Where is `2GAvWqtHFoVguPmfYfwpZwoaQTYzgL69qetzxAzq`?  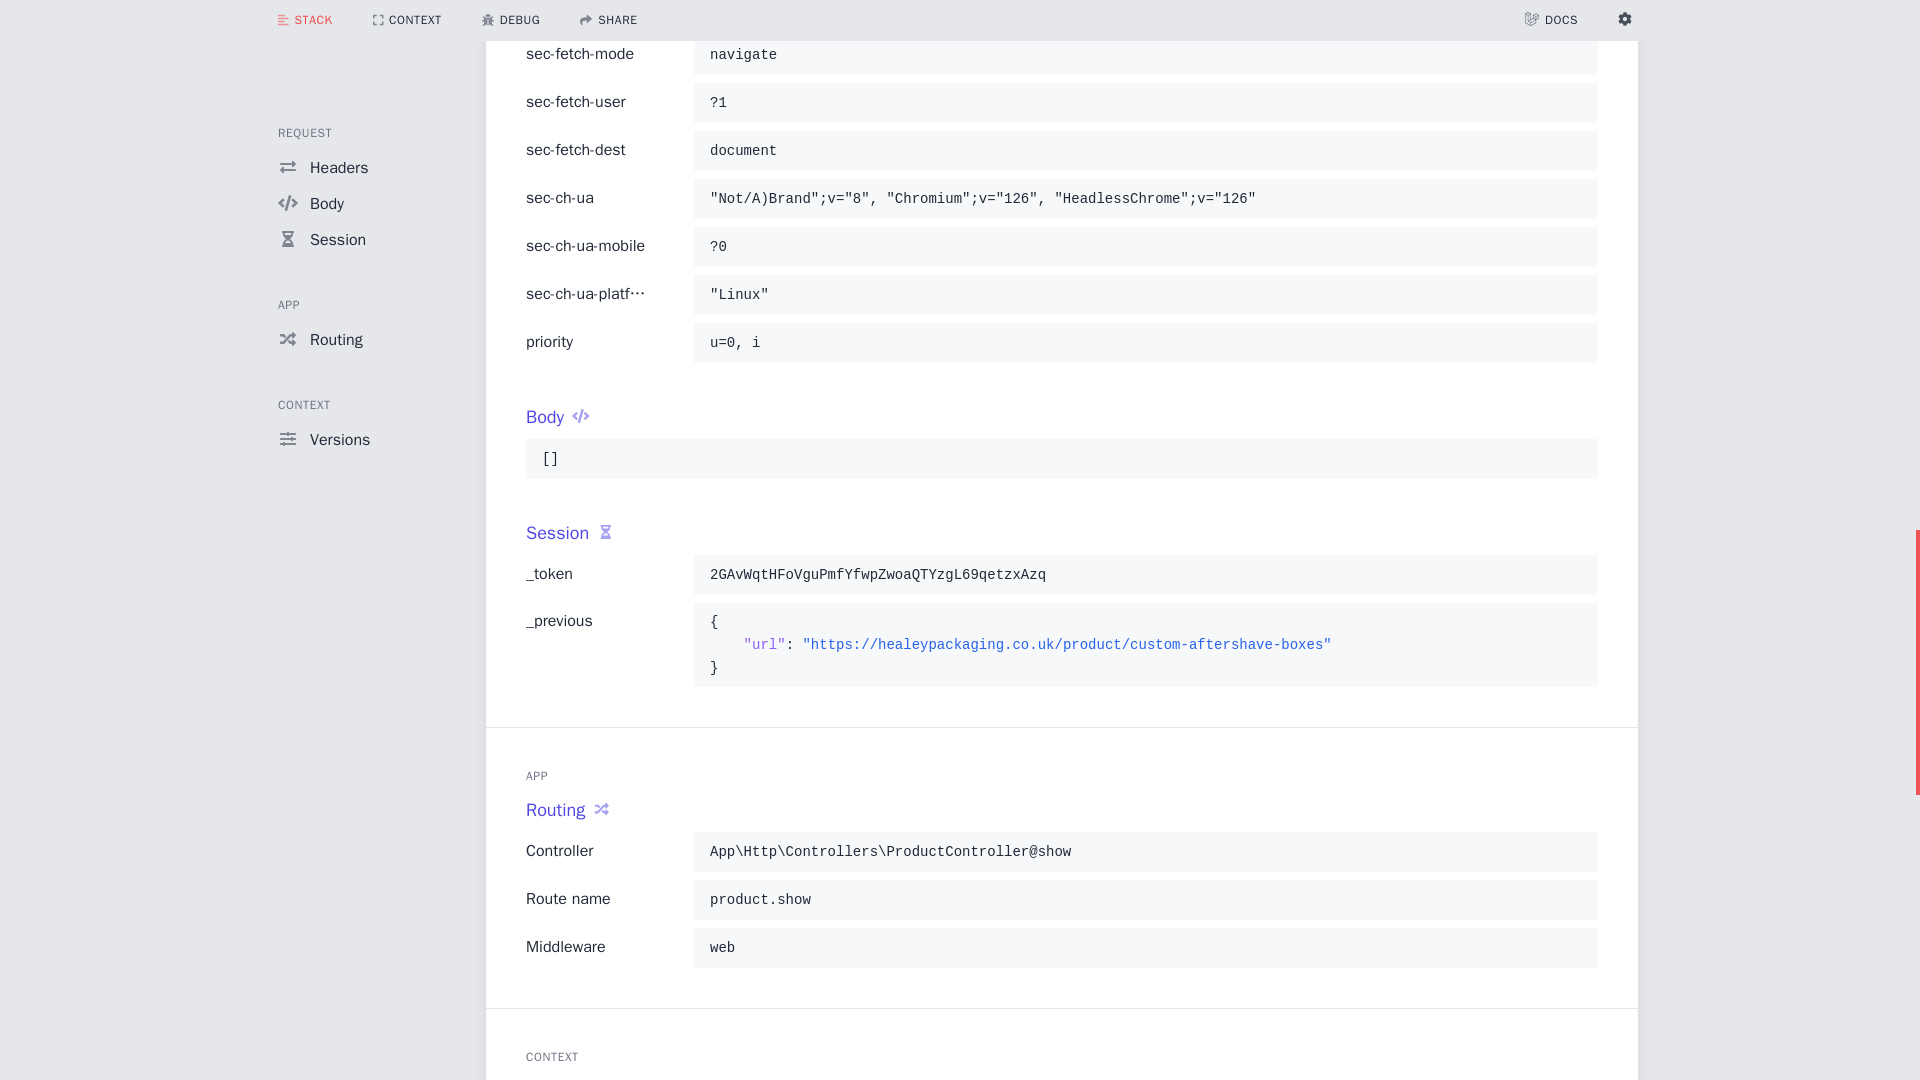
2GAvWqtHFoVguPmfYfwpZwoaQTYzgL69qetzxAzq is located at coordinates (1145, 574).